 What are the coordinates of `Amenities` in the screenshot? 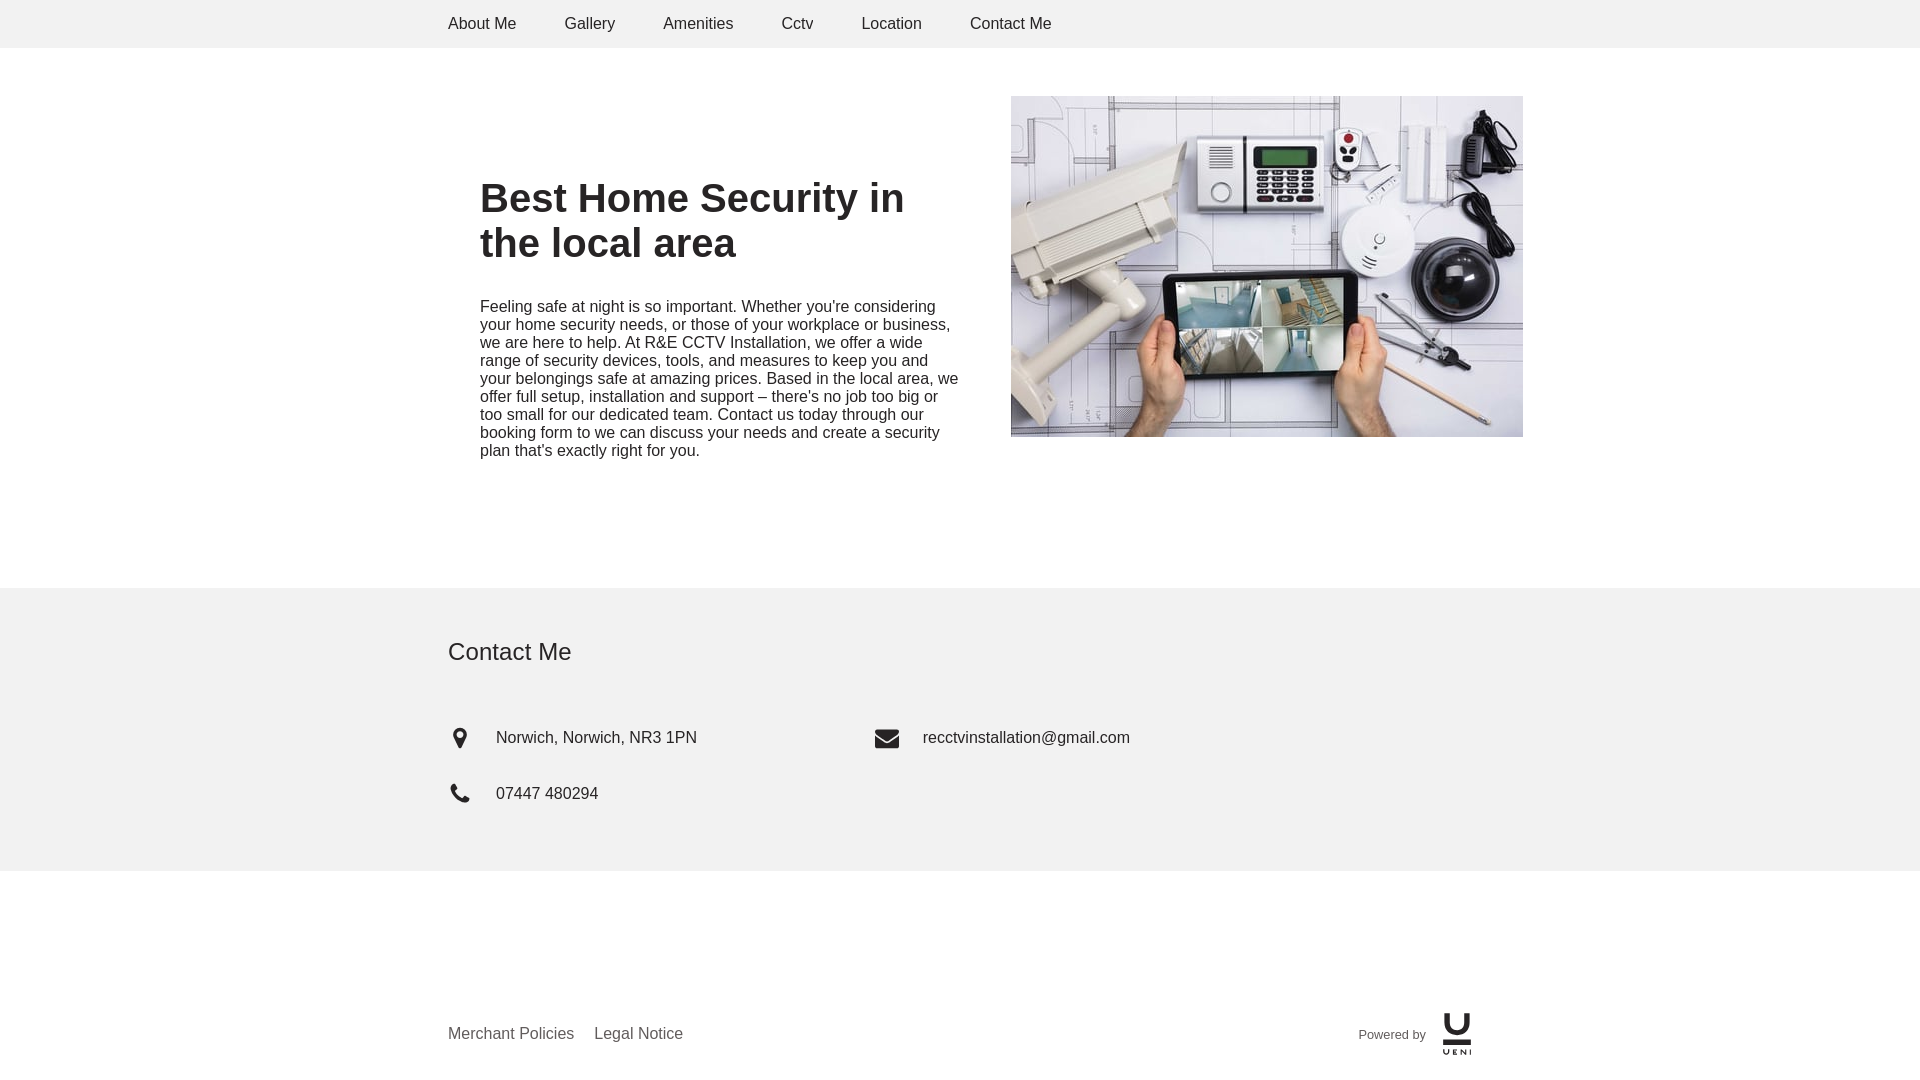 It's located at (698, 24).